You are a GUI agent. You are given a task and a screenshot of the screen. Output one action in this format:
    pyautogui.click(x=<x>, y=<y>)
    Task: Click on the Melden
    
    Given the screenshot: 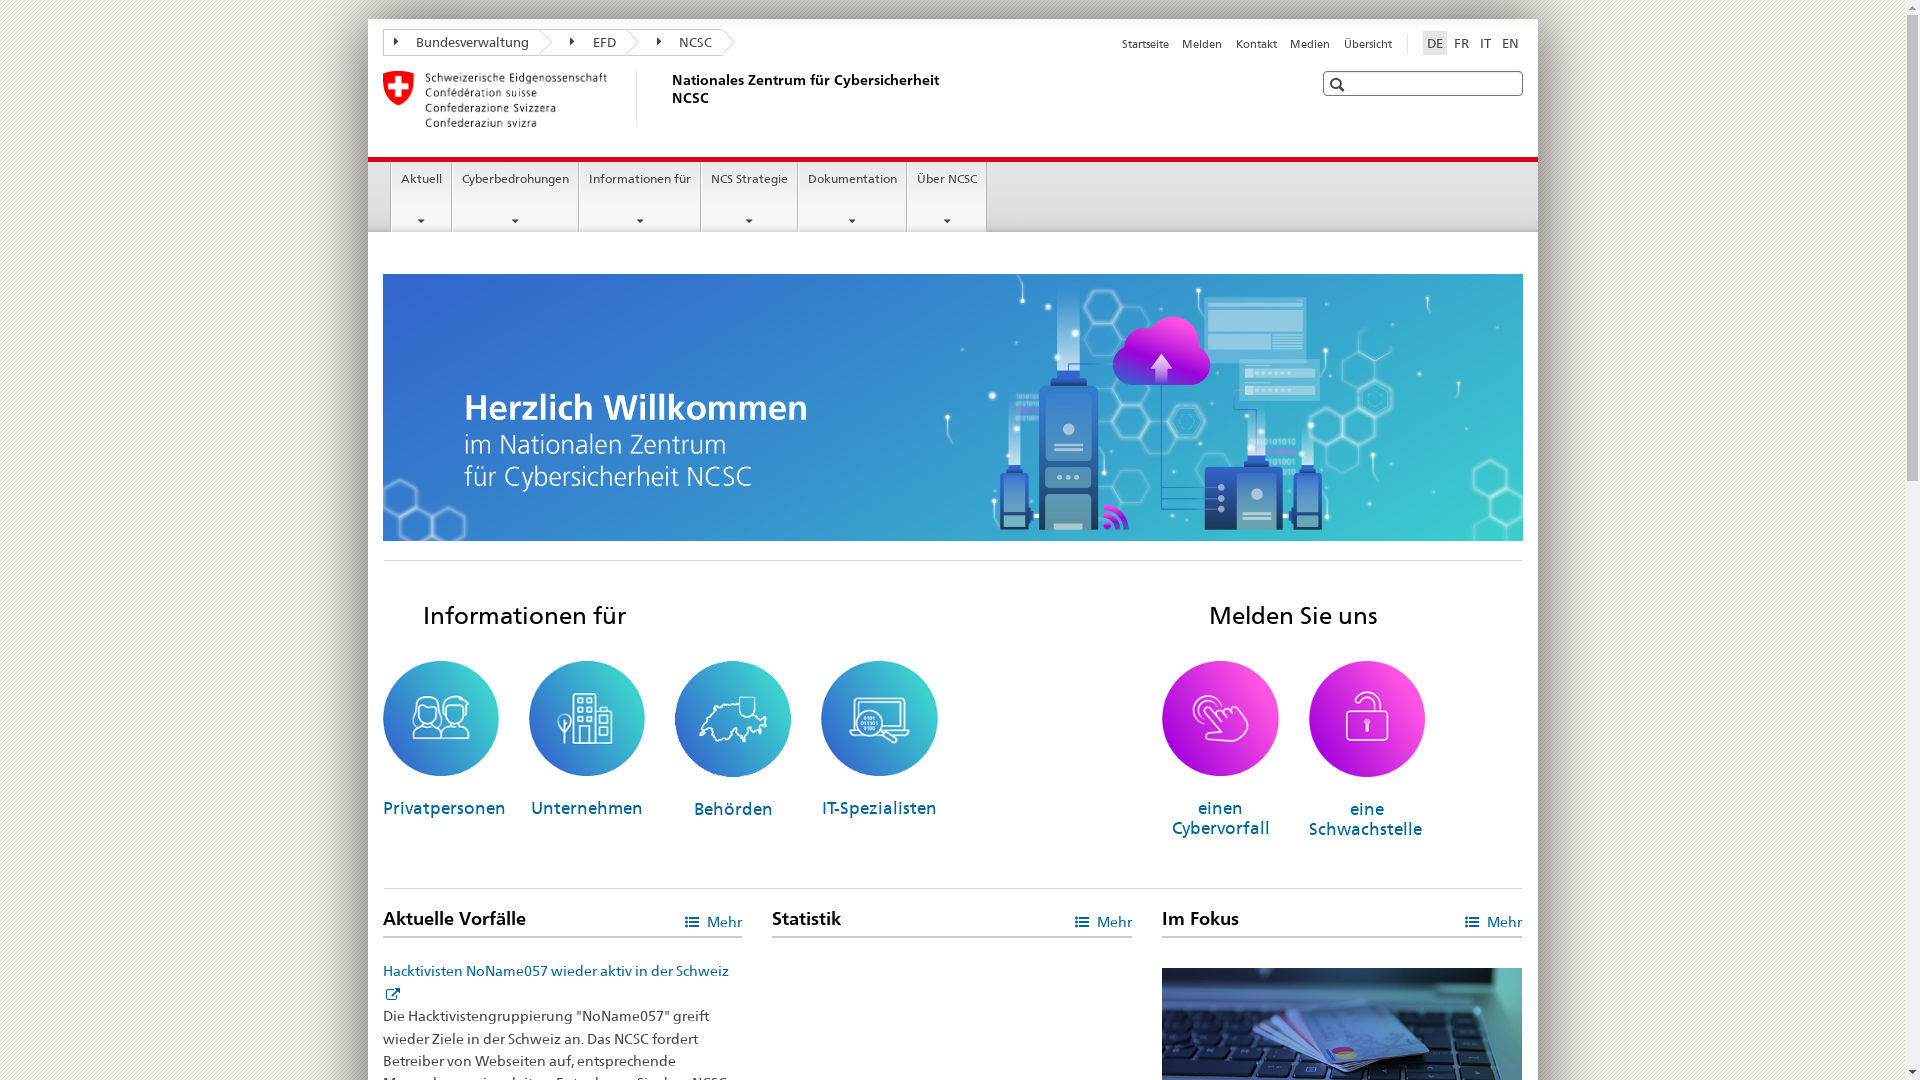 What is the action you would take?
    pyautogui.click(x=1202, y=44)
    